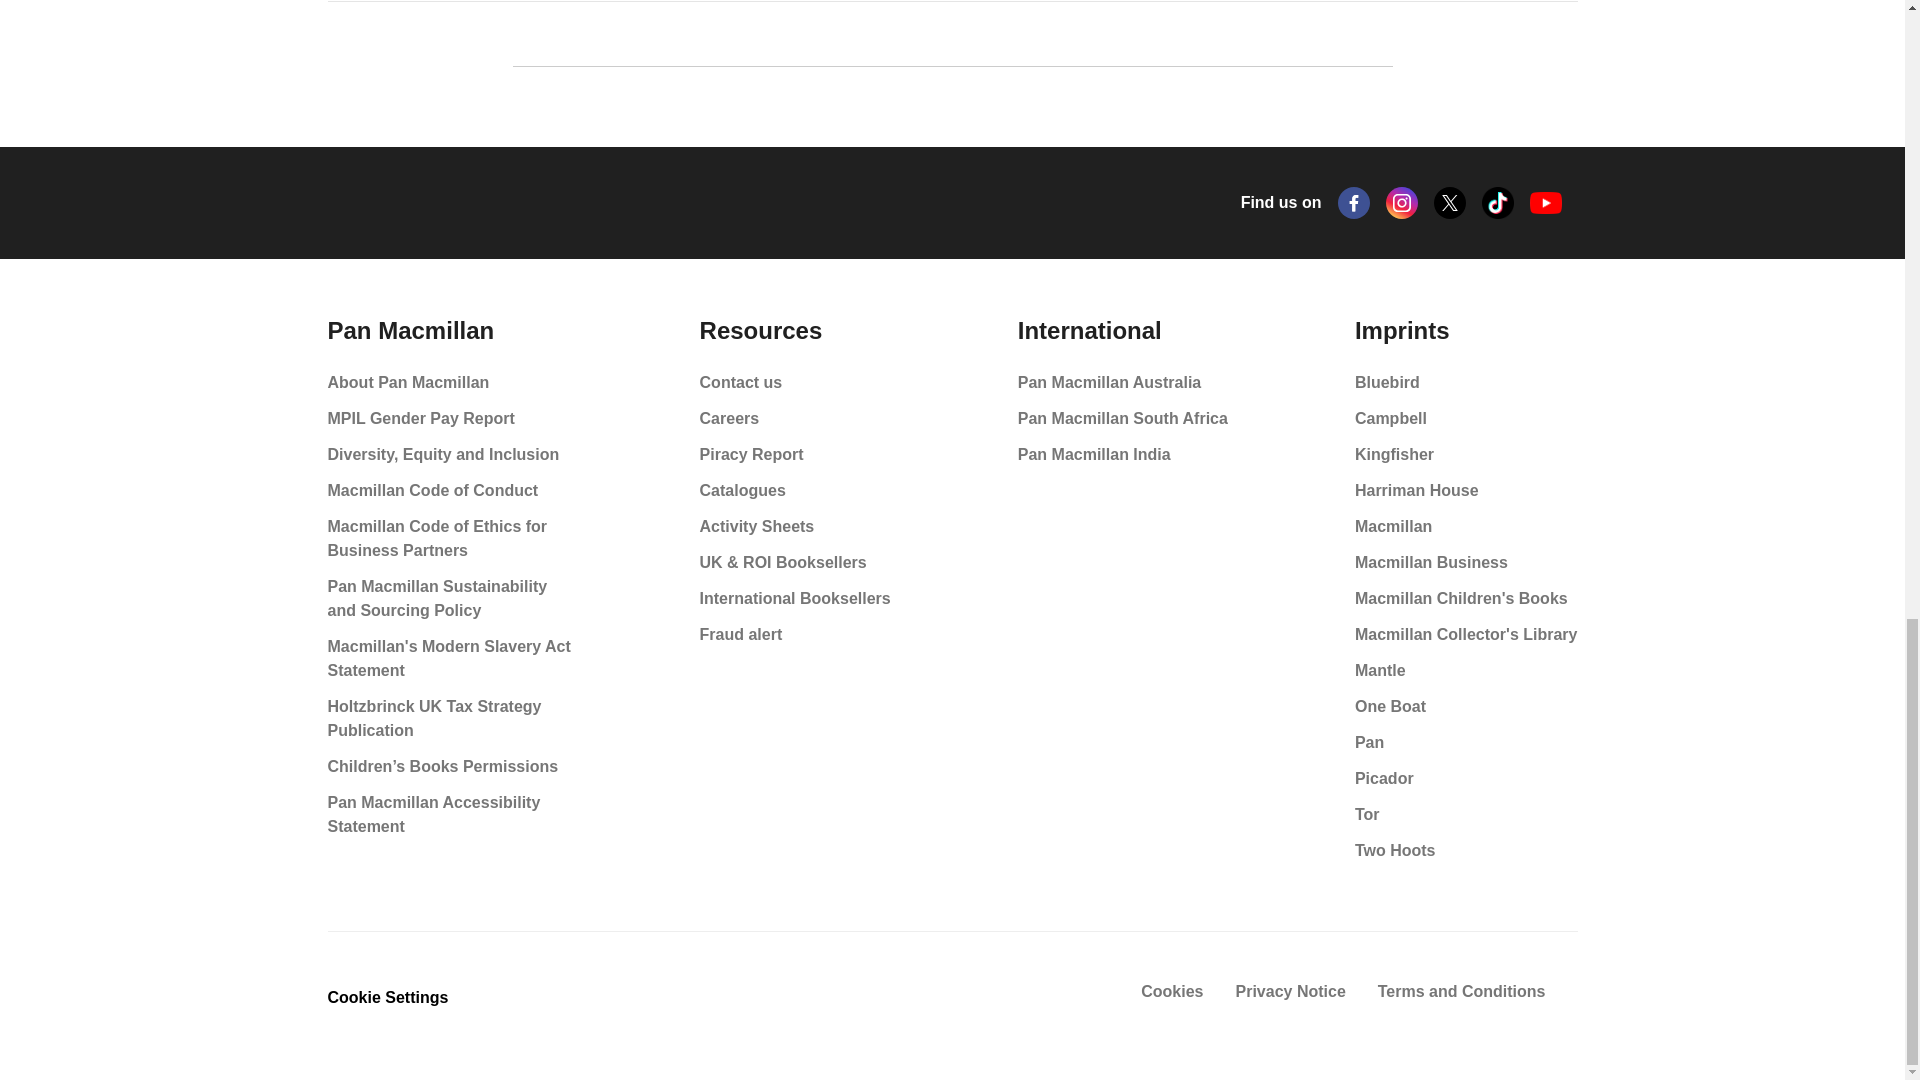 The width and height of the screenshot is (1920, 1080). I want to click on Facebook, so click(1354, 202).